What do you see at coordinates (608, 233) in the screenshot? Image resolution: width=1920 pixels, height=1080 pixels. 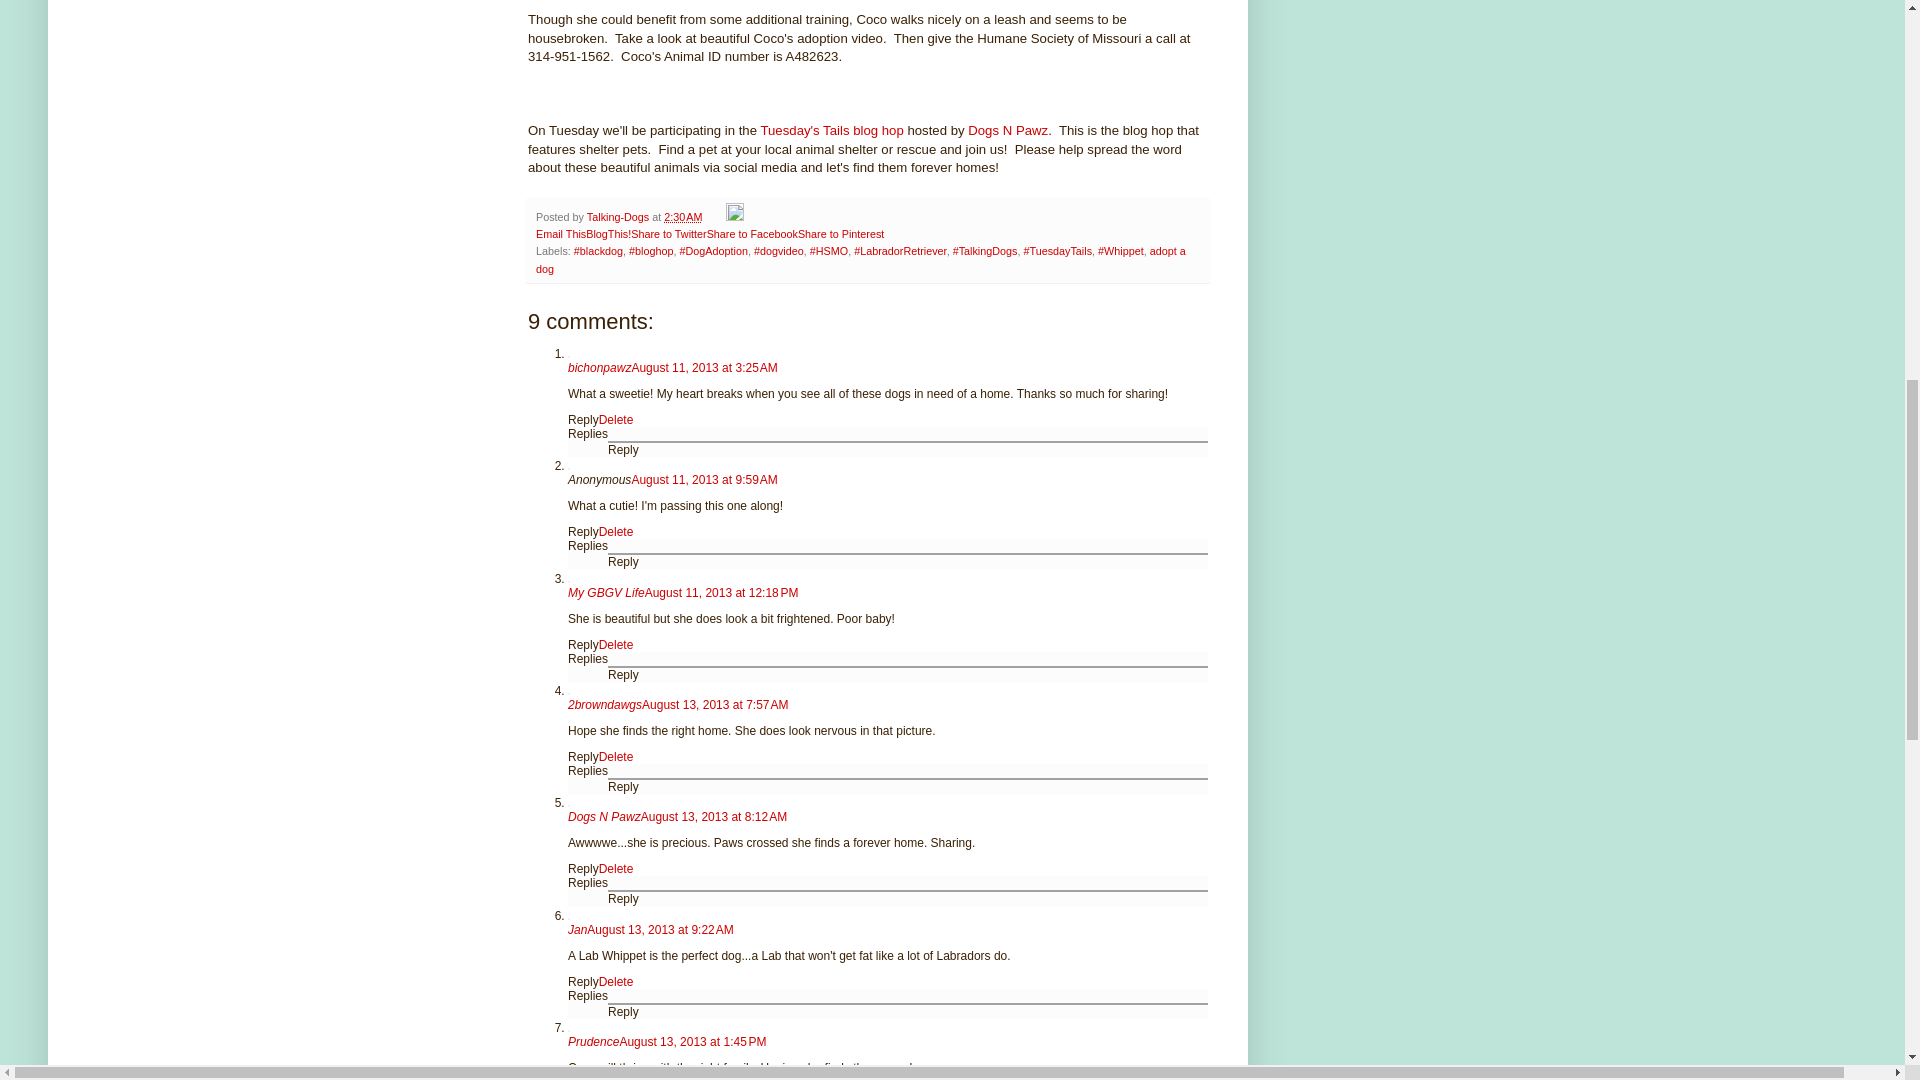 I see `BlogThis!` at bounding box center [608, 233].